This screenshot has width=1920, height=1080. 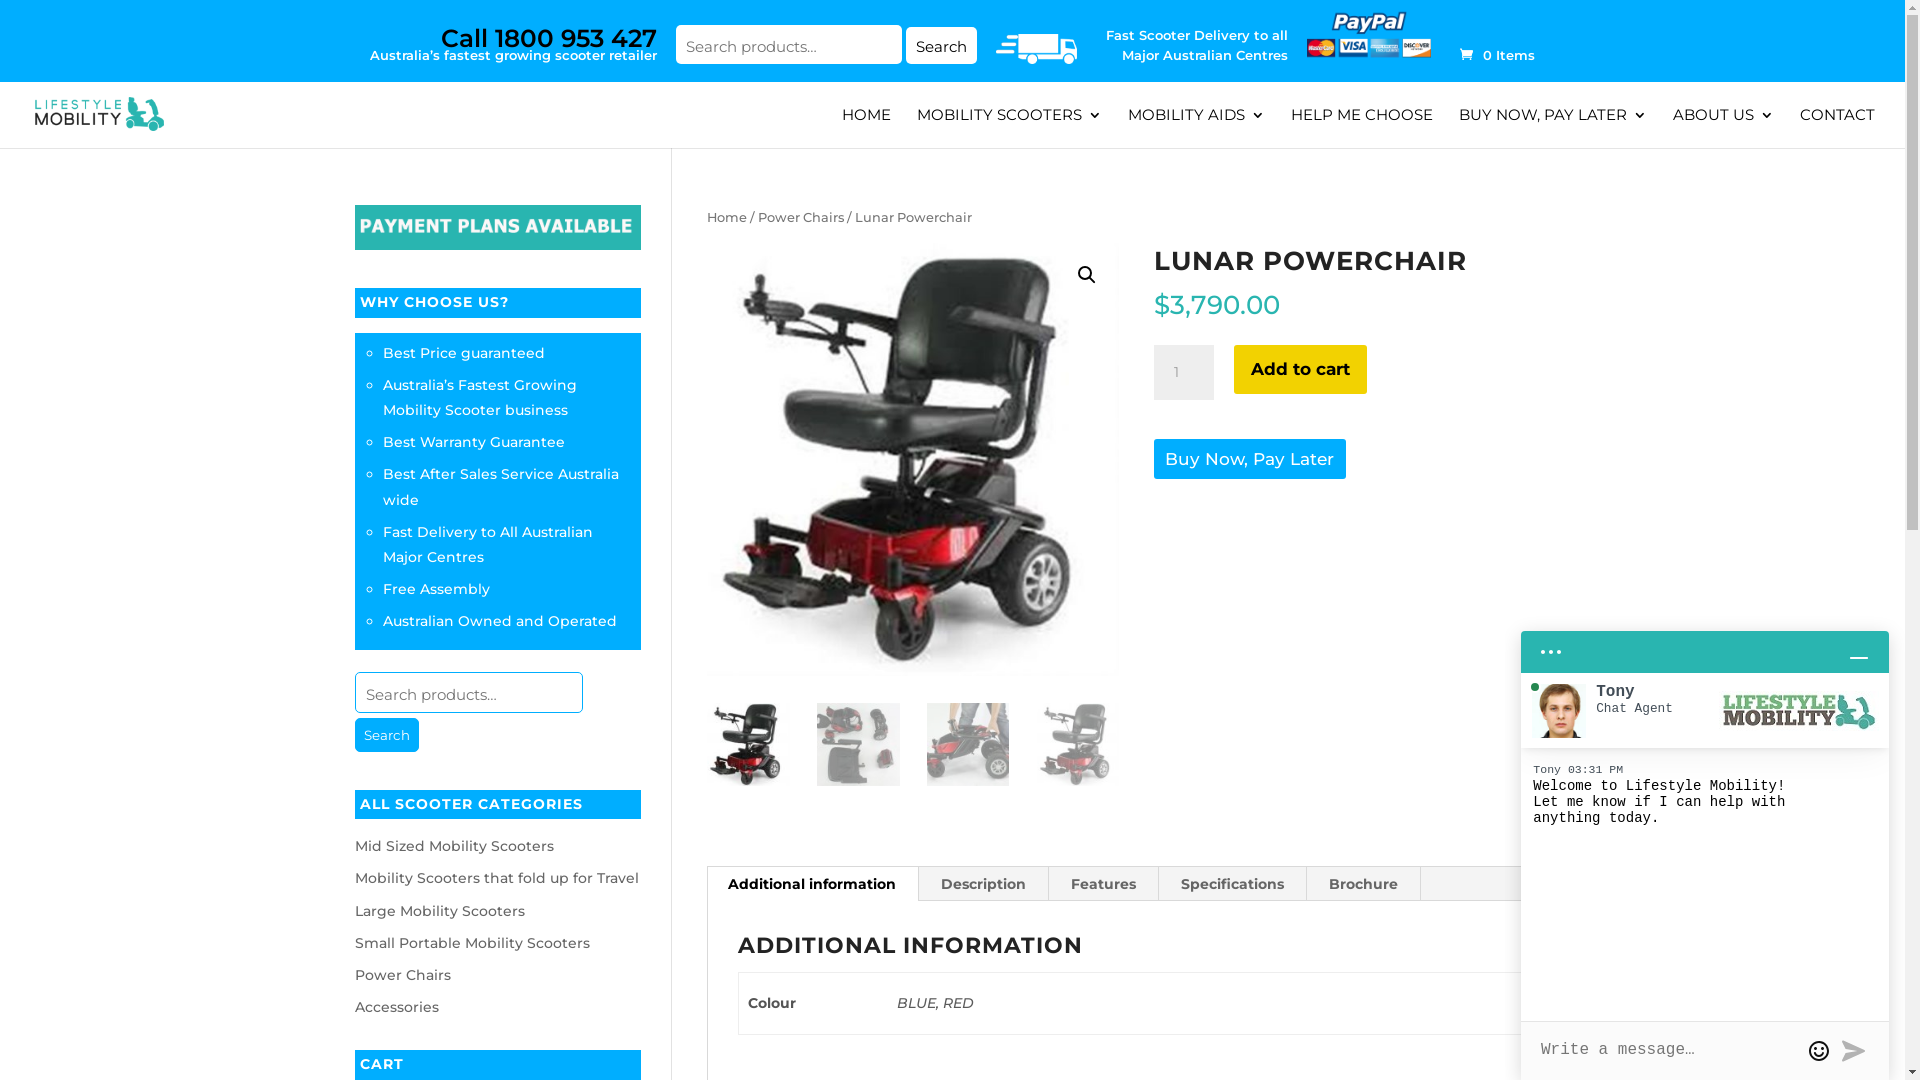 I want to click on Add to cart, so click(x=1300, y=370).